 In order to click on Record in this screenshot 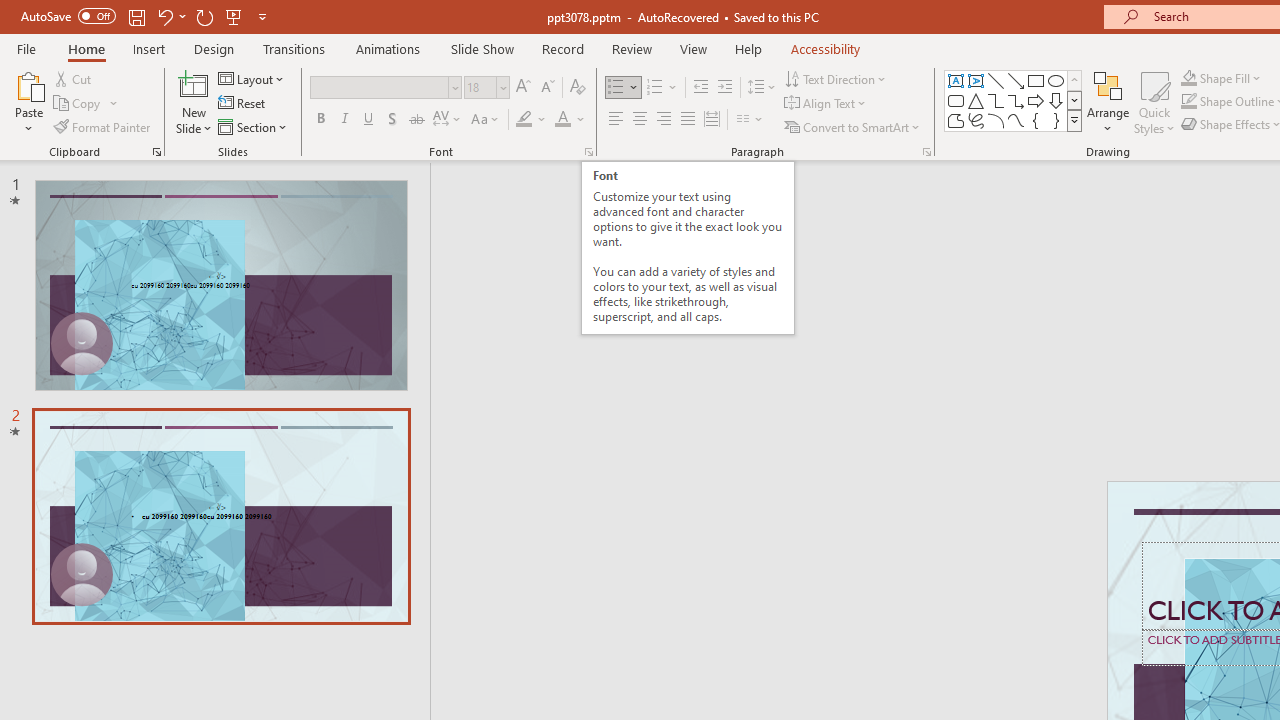, I will do `click(562, 48)`.